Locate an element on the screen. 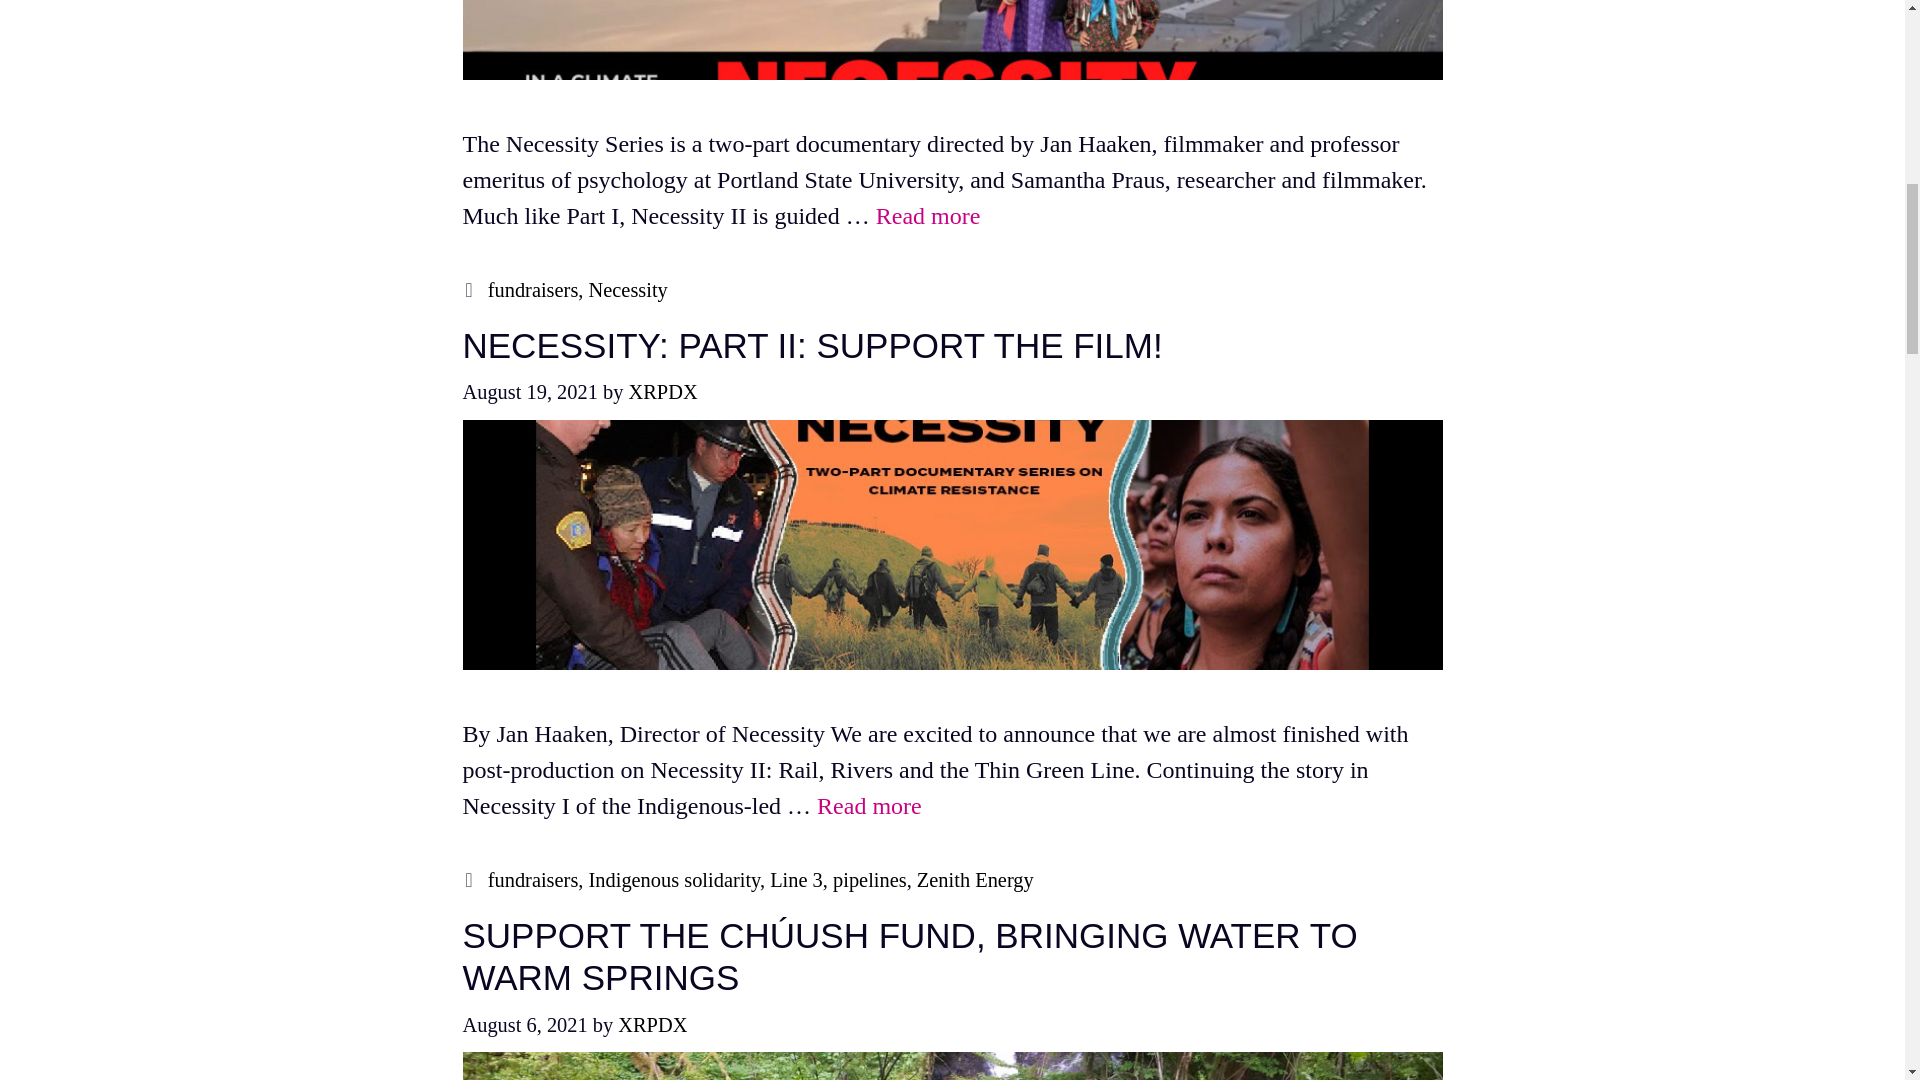  Indigenous solidarity is located at coordinates (674, 880).